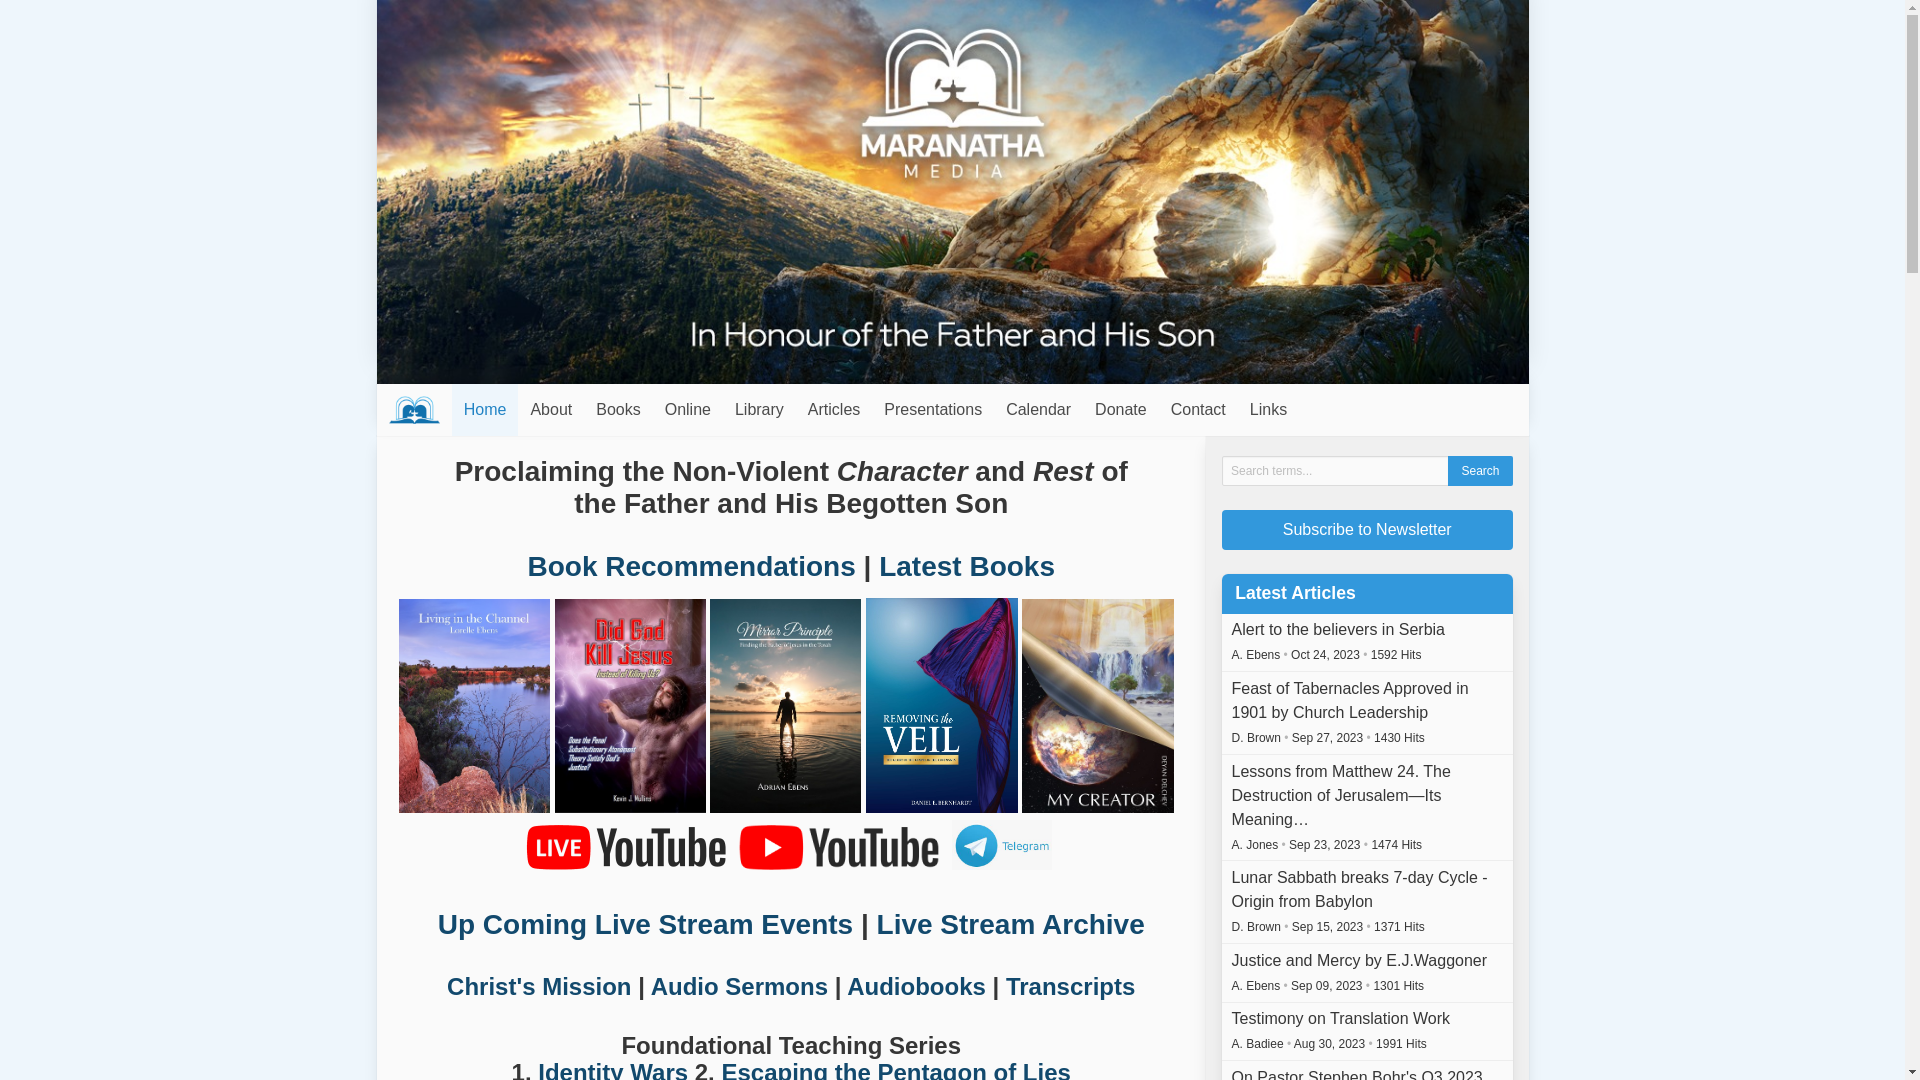 The height and width of the screenshot is (1080, 1920). Describe the element at coordinates (1268, 410) in the screenshot. I see `Links` at that location.